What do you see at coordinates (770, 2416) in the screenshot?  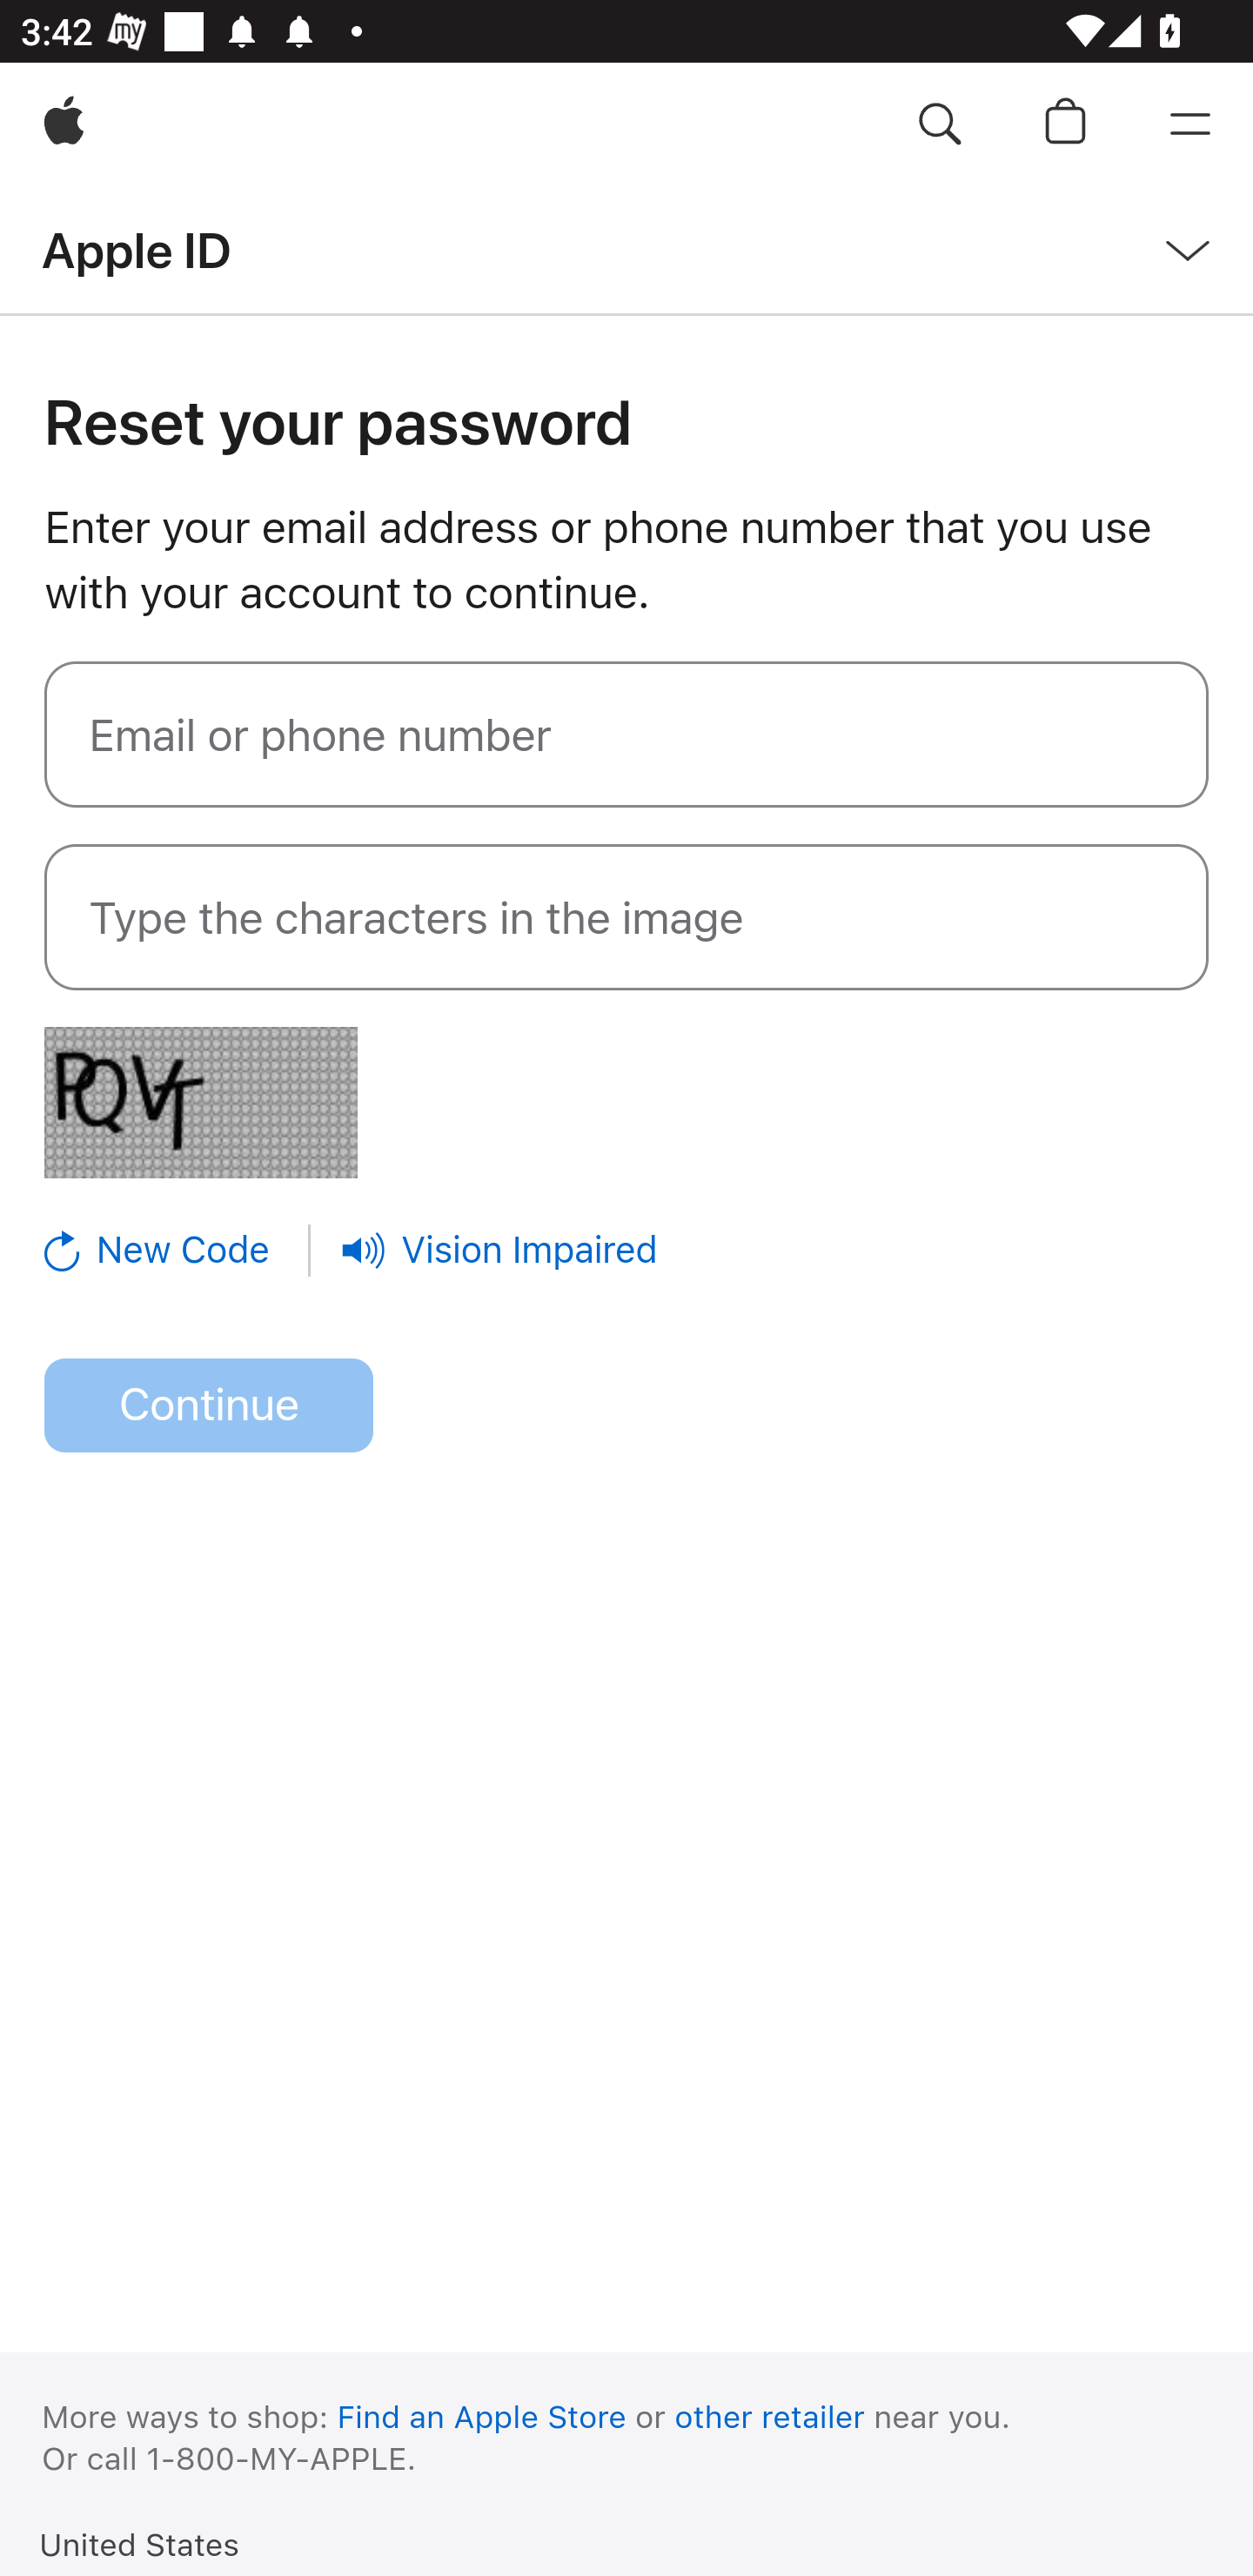 I see `other retailer` at bounding box center [770, 2416].